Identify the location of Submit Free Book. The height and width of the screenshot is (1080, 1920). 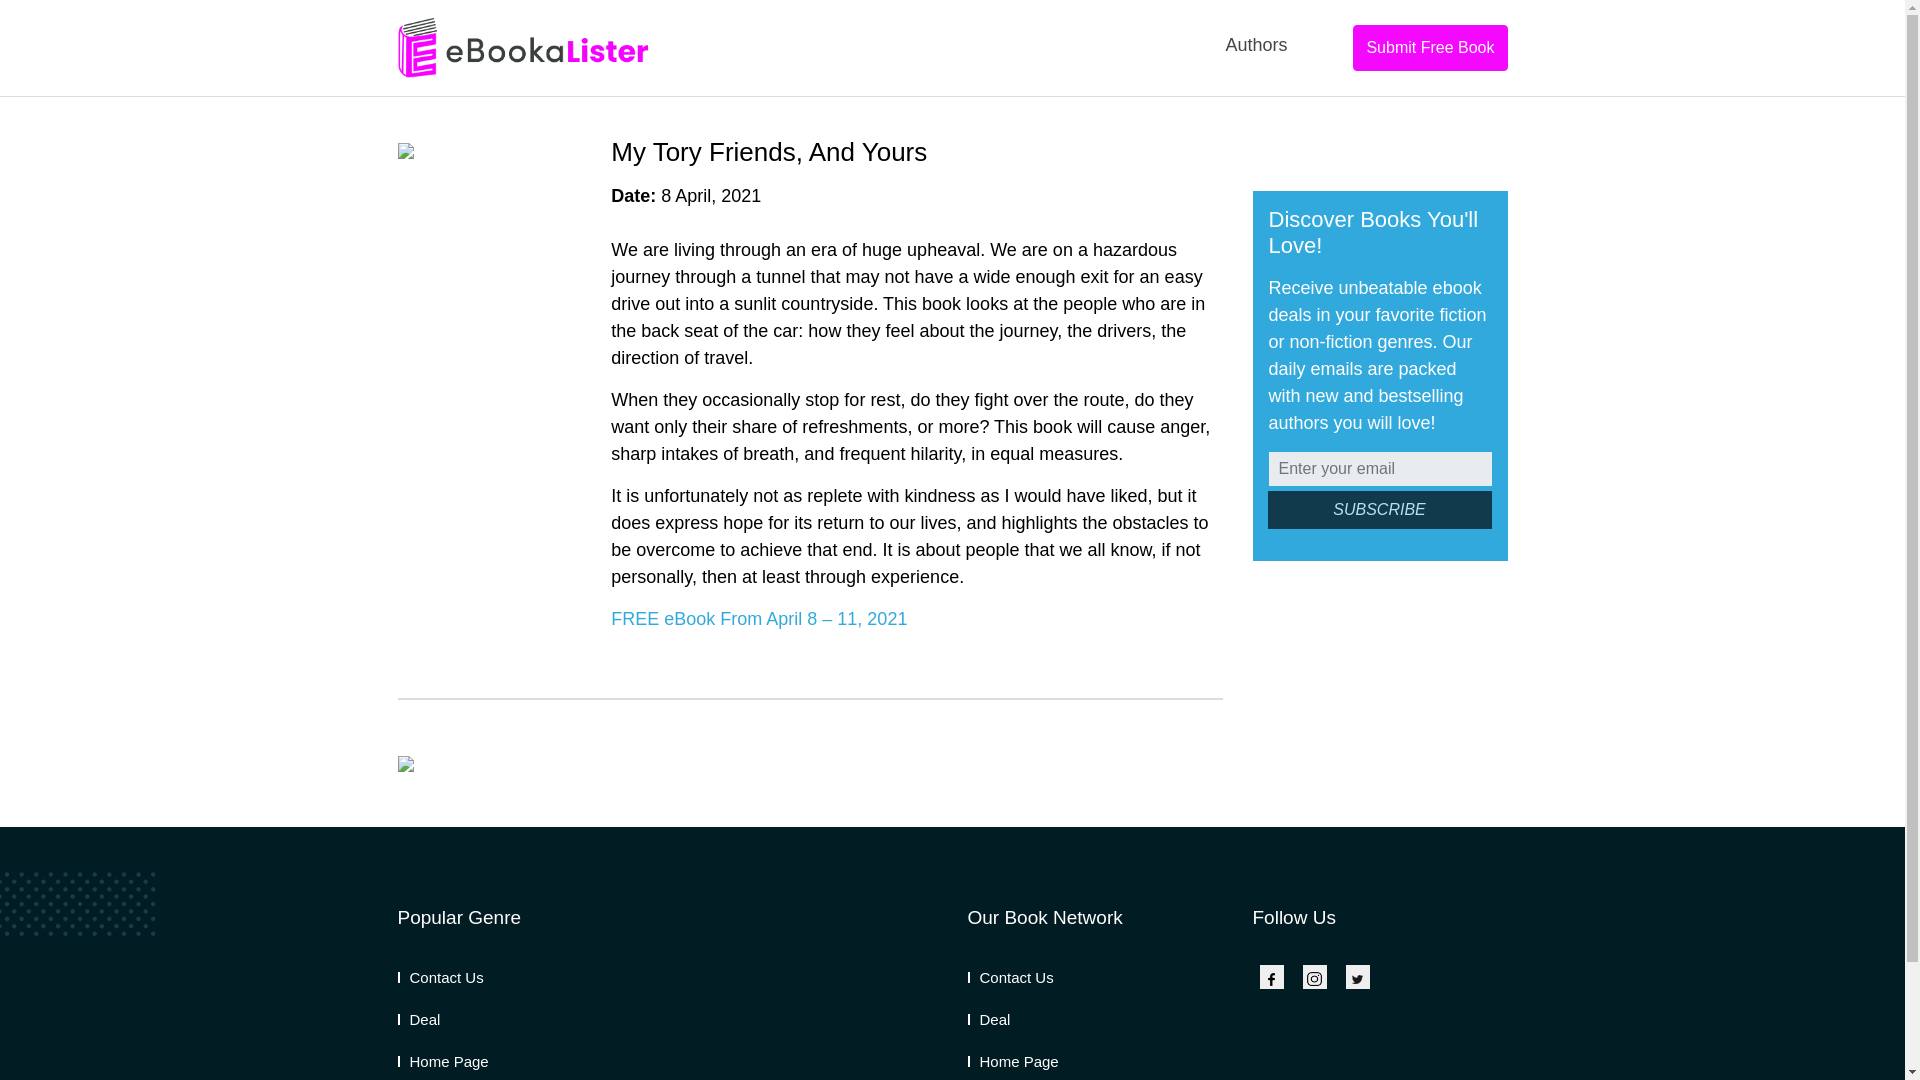
(1430, 48).